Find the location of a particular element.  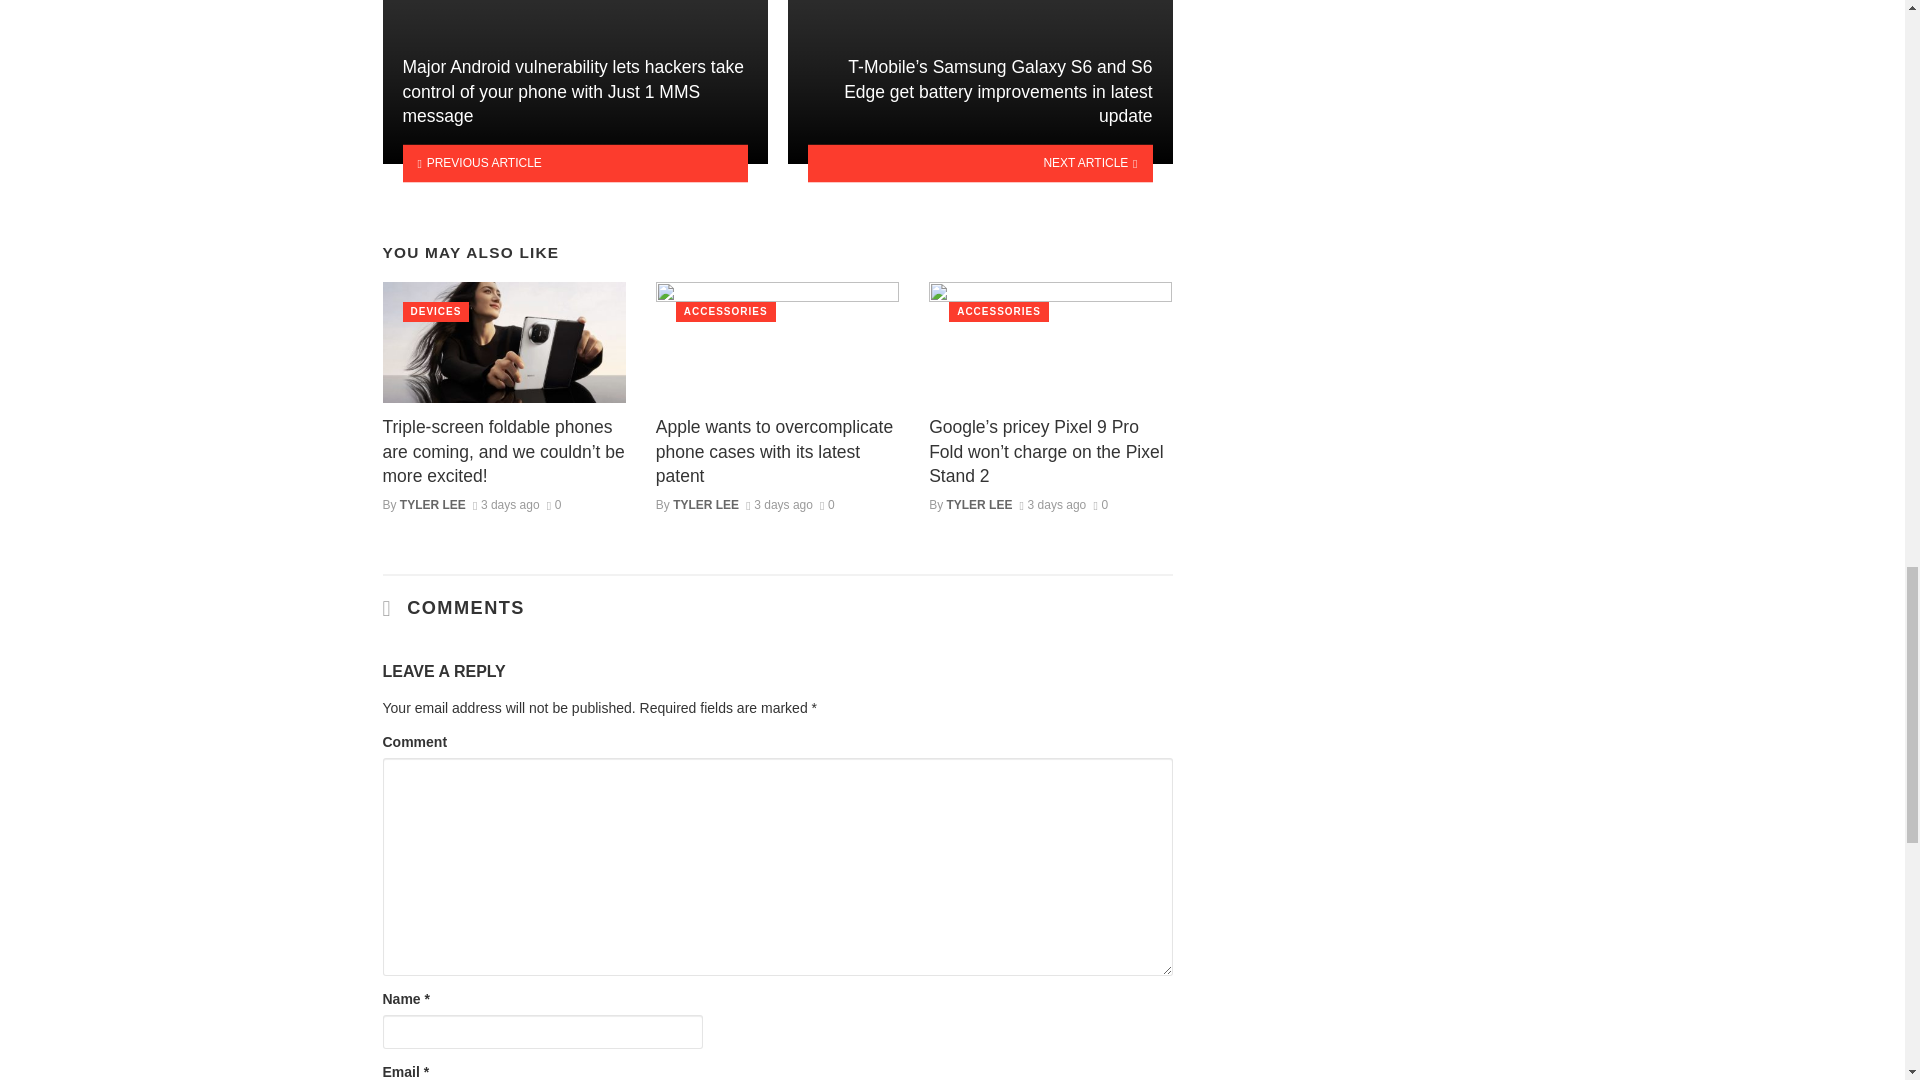

0 Comments is located at coordinates (1100, 504).